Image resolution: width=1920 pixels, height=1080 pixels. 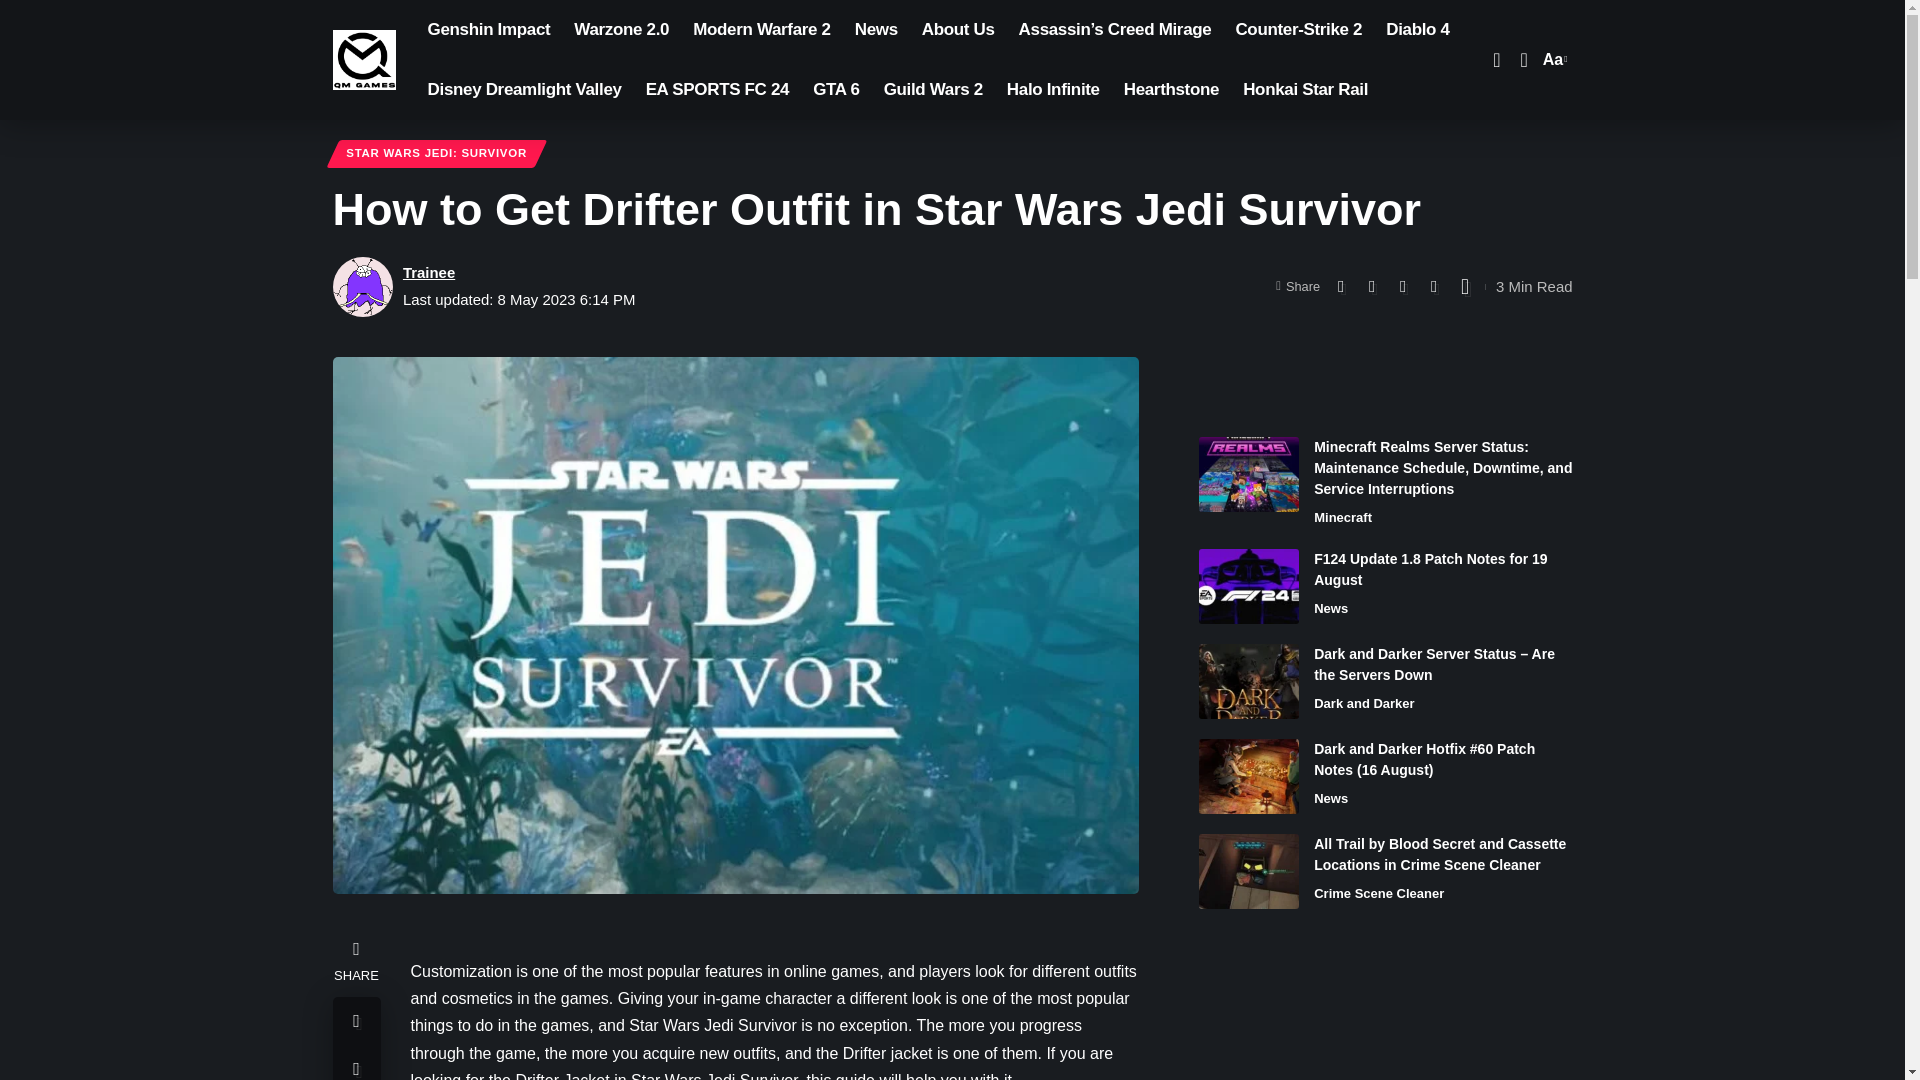 What do you see at coordinates (1298, 30) in the screenshot?
I see `Counter-Strike 2` at bounding box center [1298, 30].